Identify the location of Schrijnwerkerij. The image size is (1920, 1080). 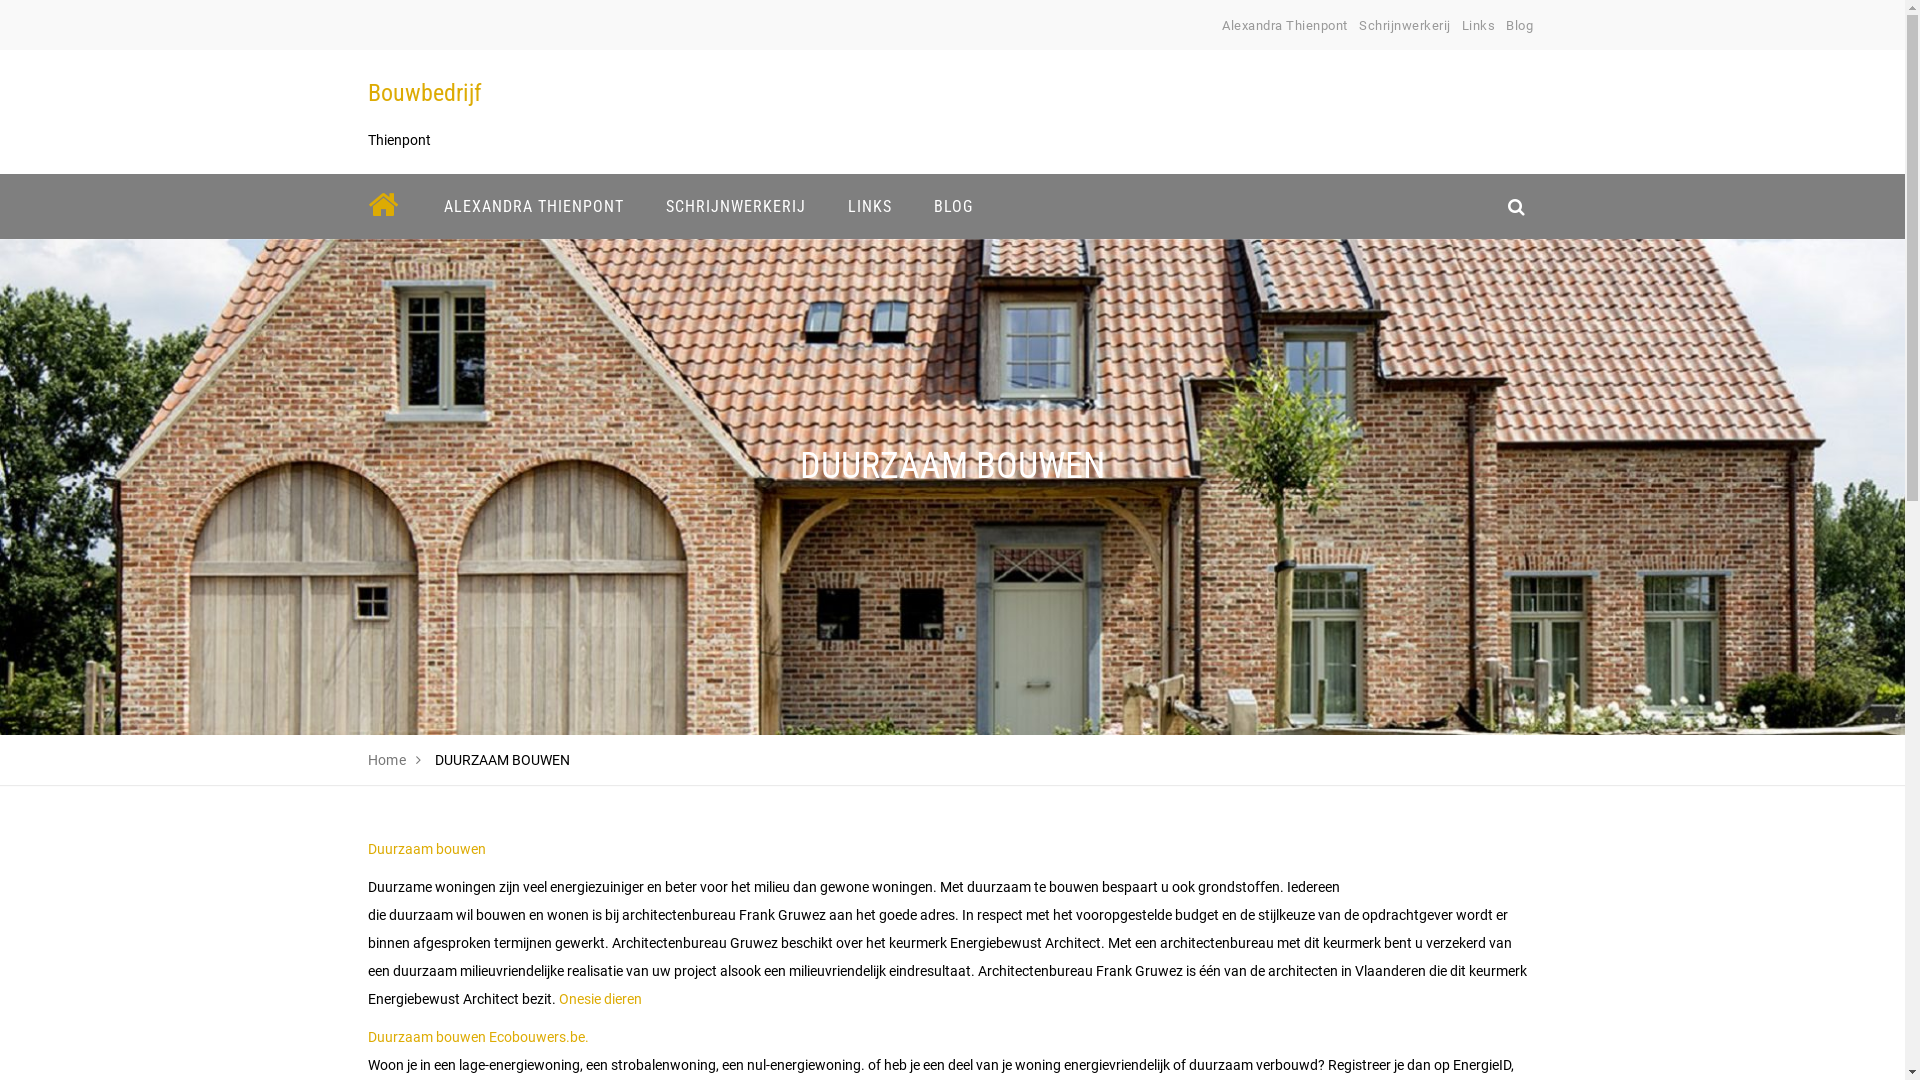
(1405, 26).